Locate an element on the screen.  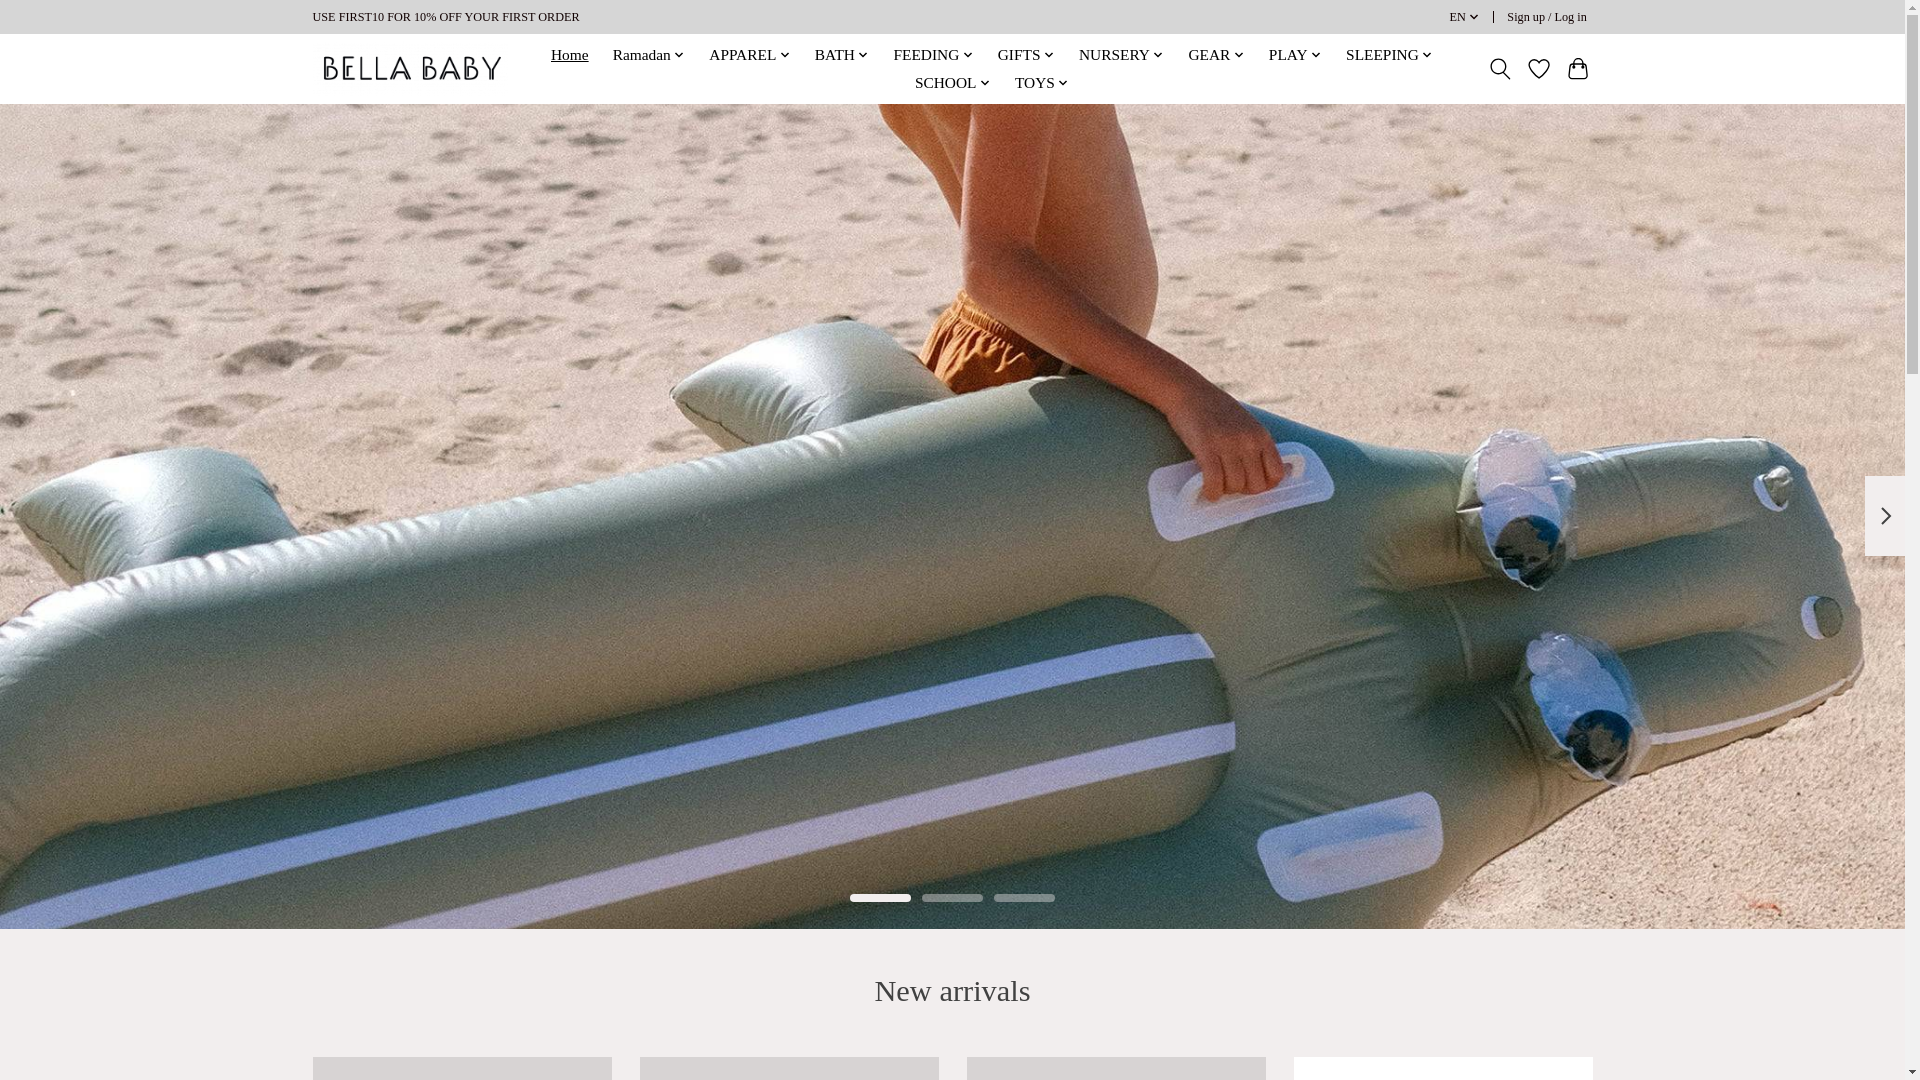
KANE DOUBLE POCKET BACKPACK is located at coordinates (1115, 1068).